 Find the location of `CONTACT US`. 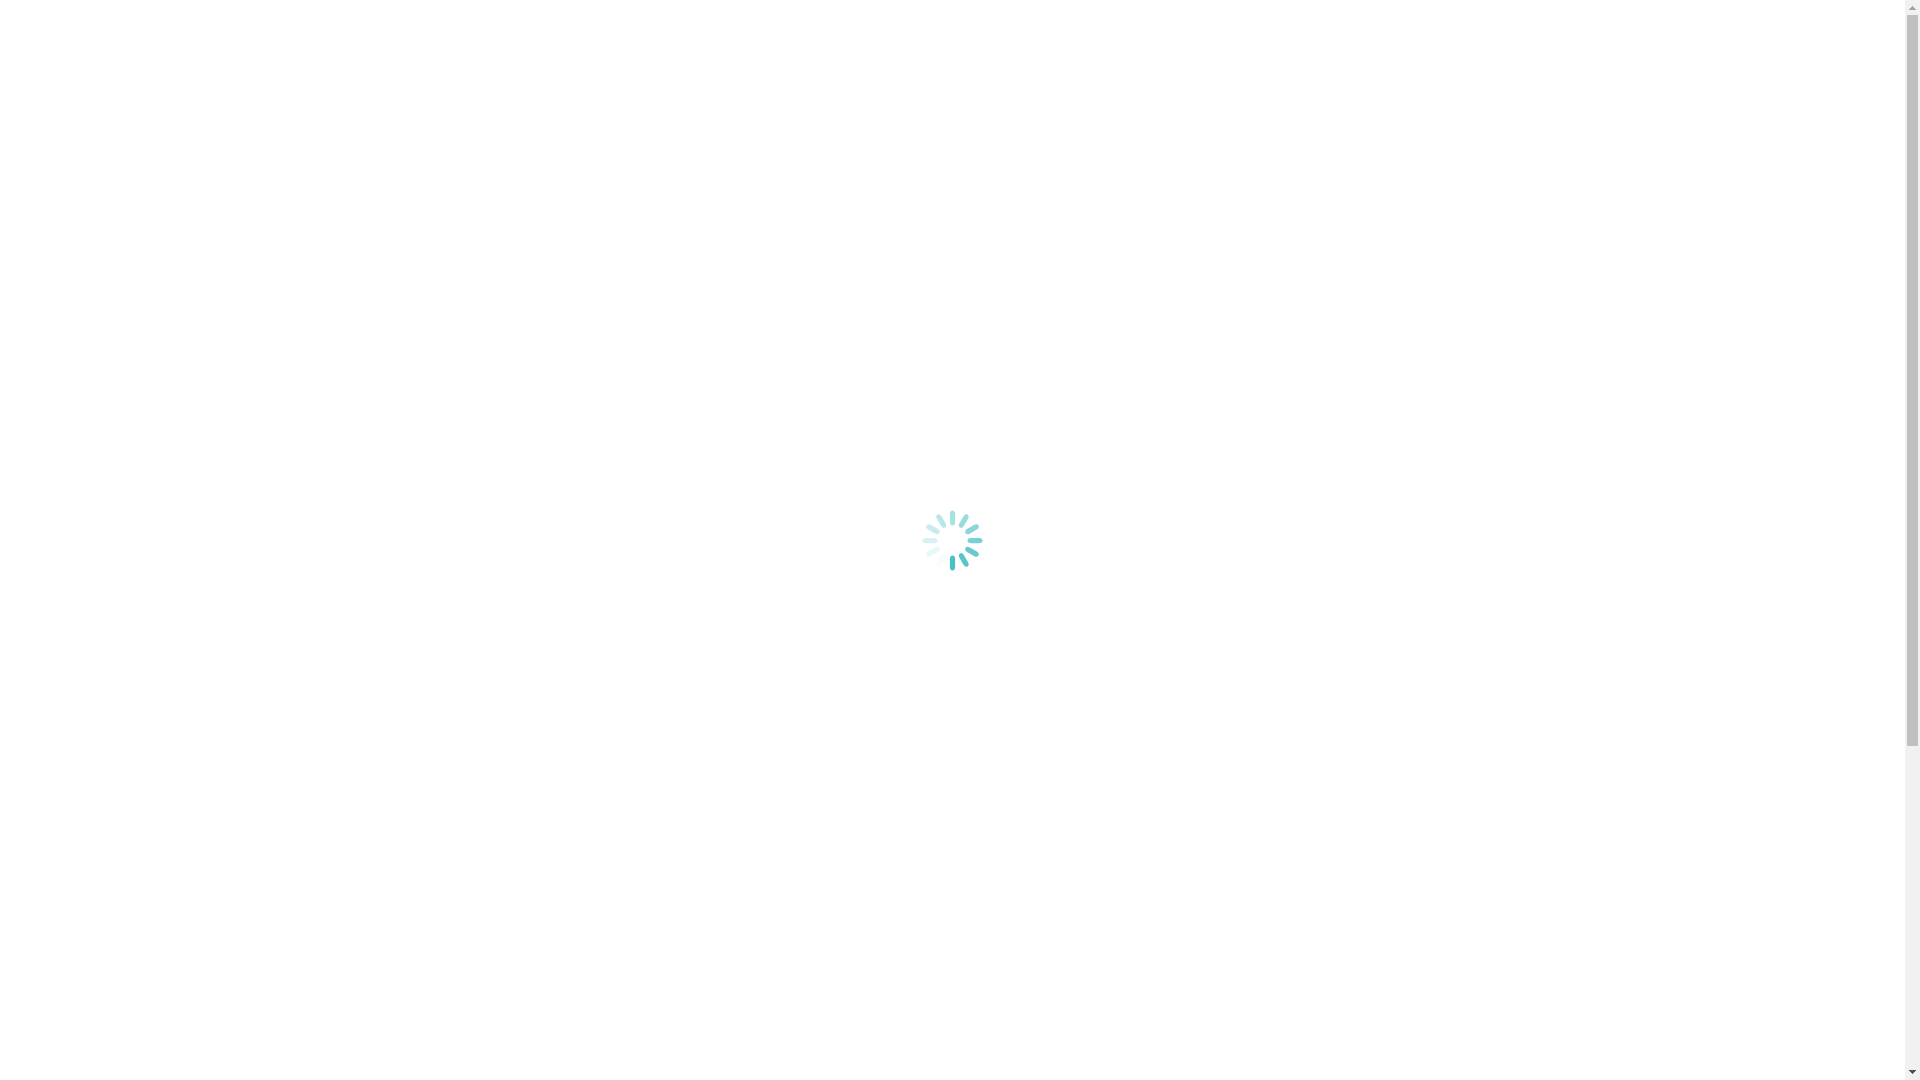

CONTACT US is located at coordinates (1783, 114).